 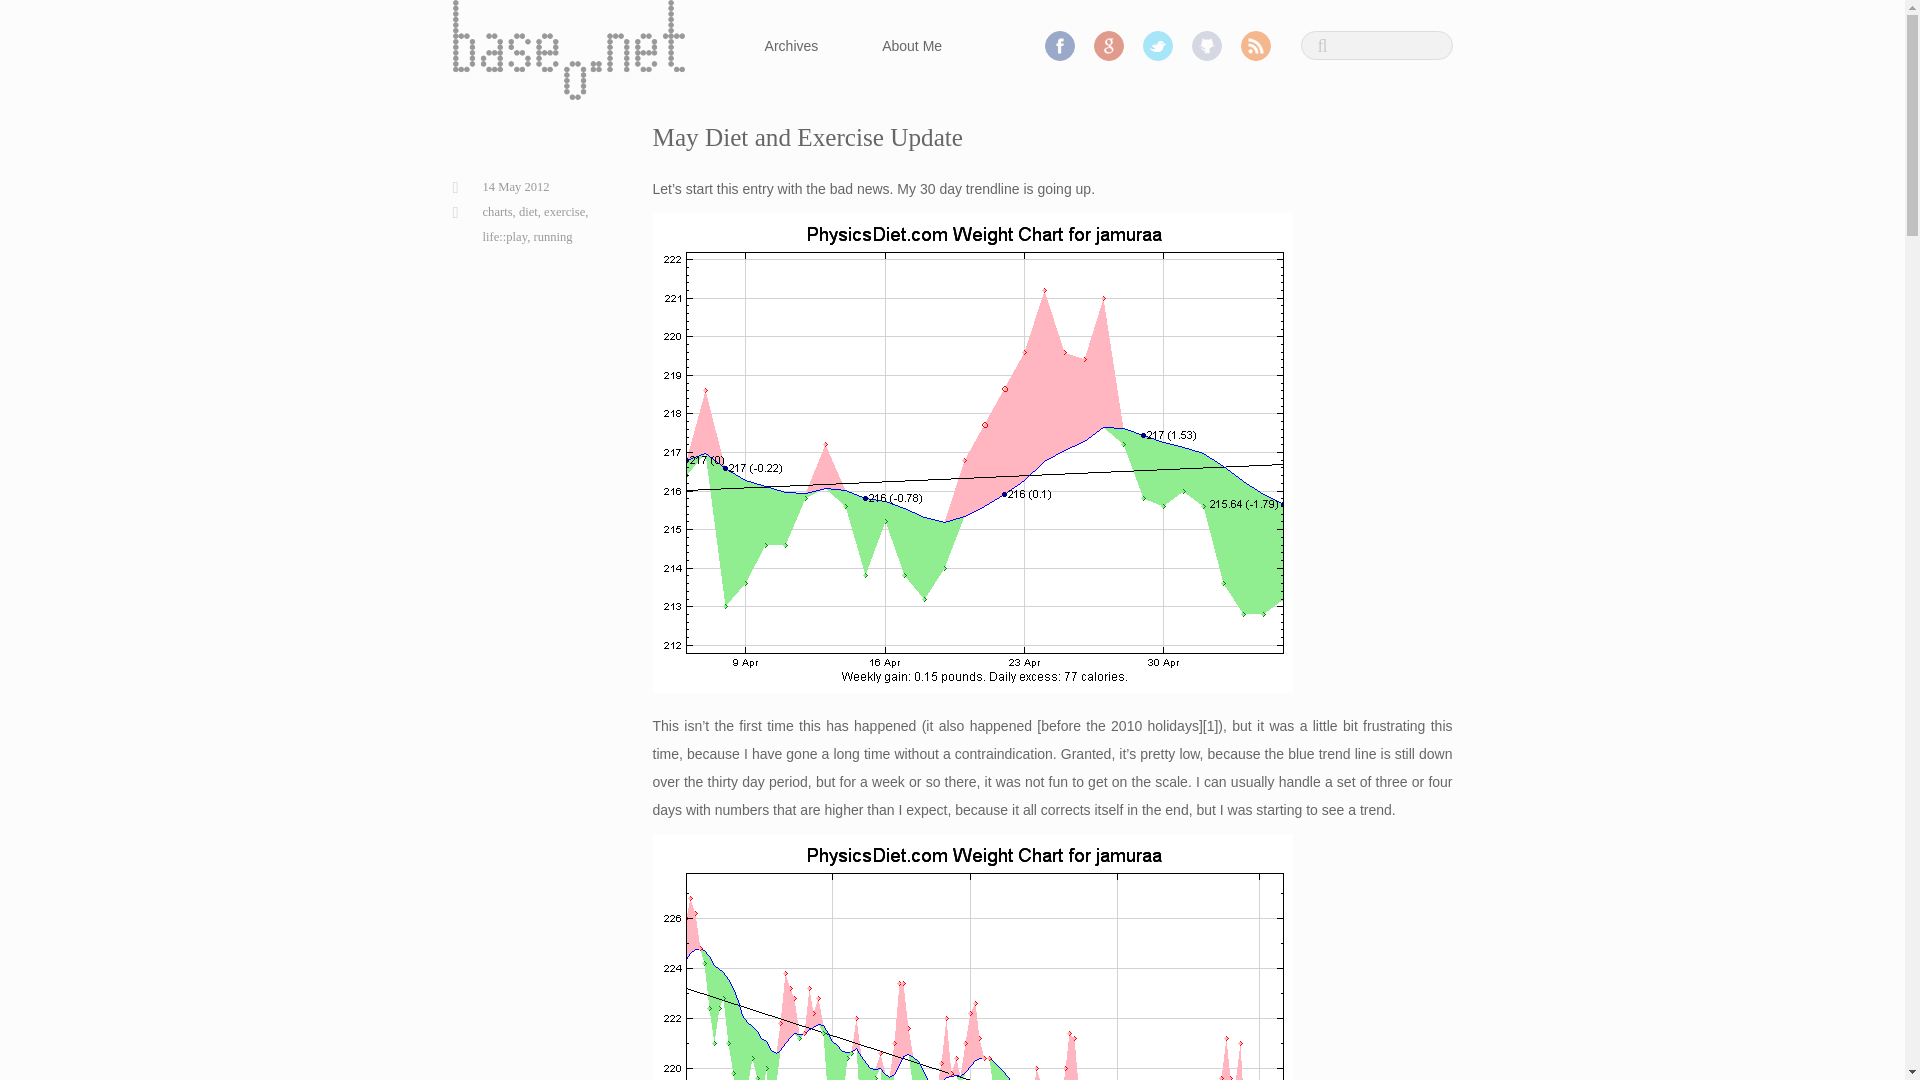 What do you see at coordinates (552, 237) in the screenshot?
I see `running` at bounding box center [552, 237].